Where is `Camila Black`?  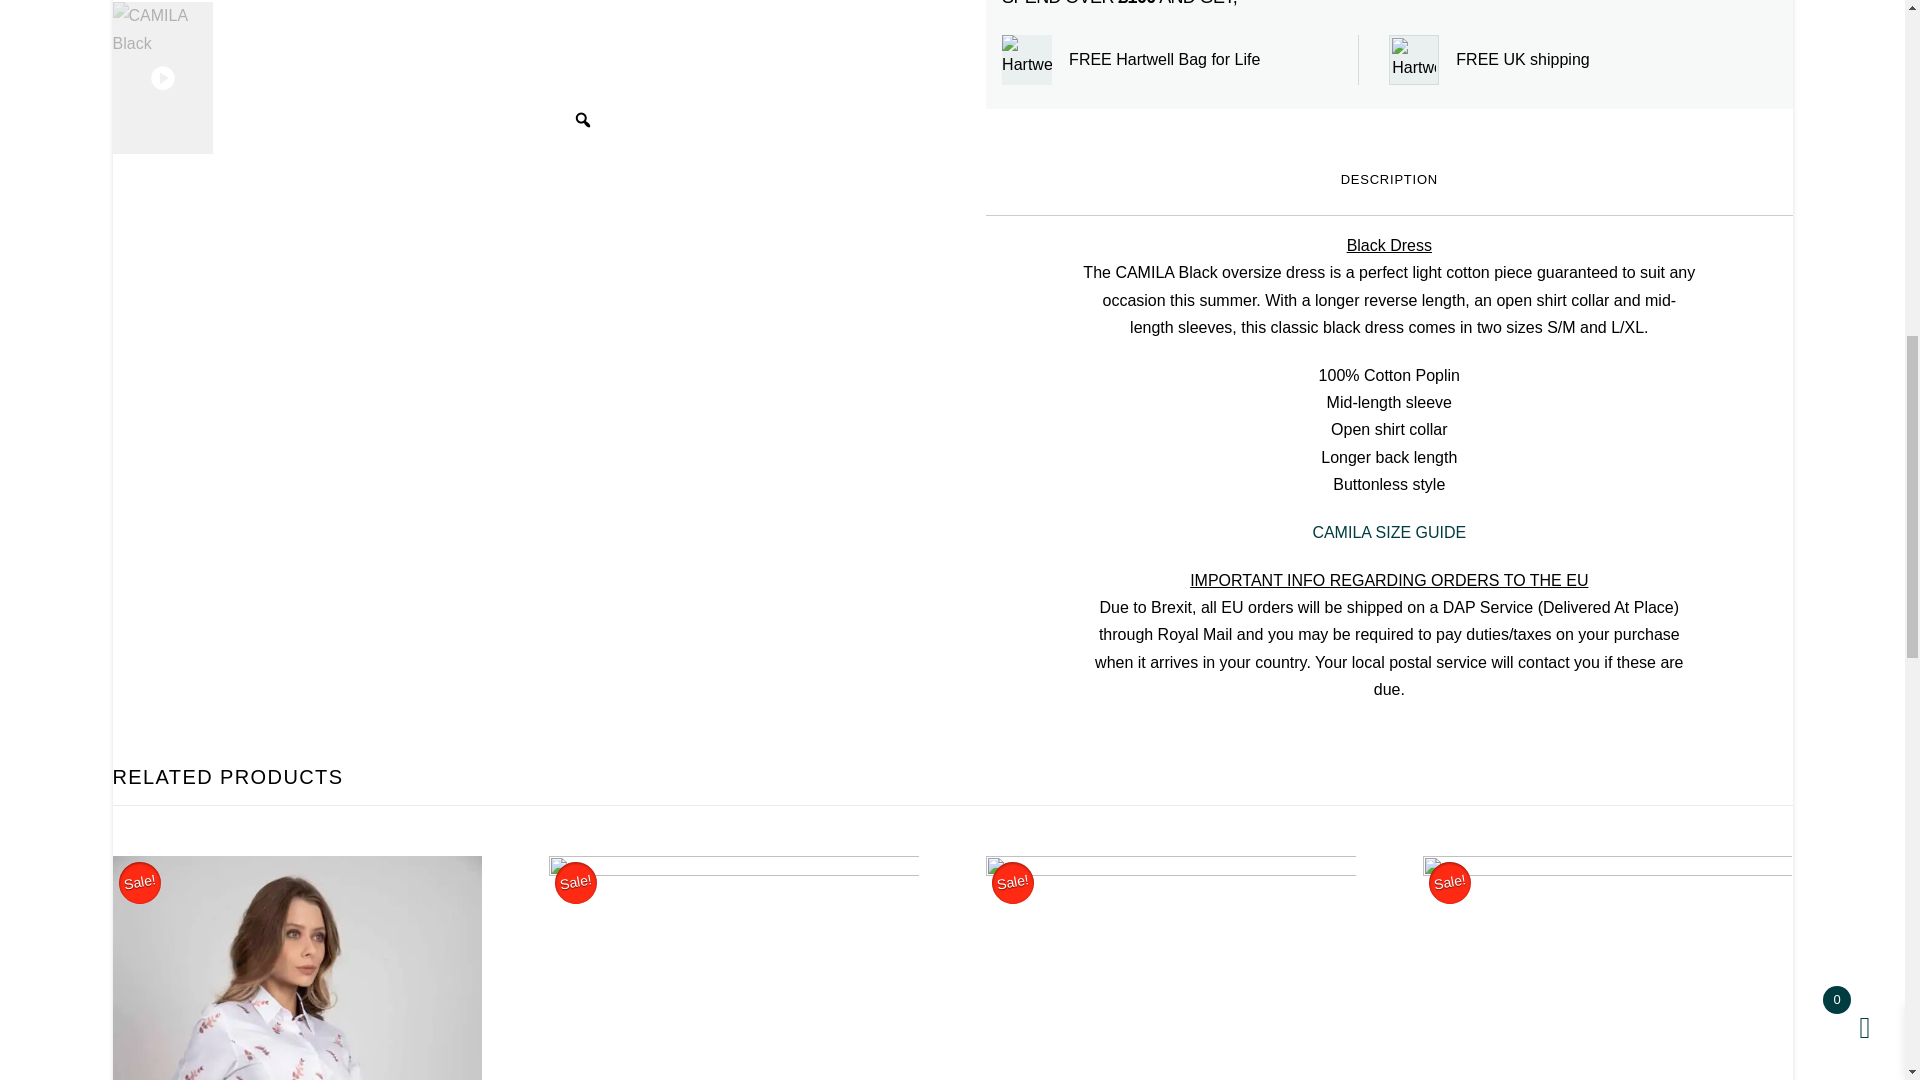
Camila Black is located at coordinates (414, 77).